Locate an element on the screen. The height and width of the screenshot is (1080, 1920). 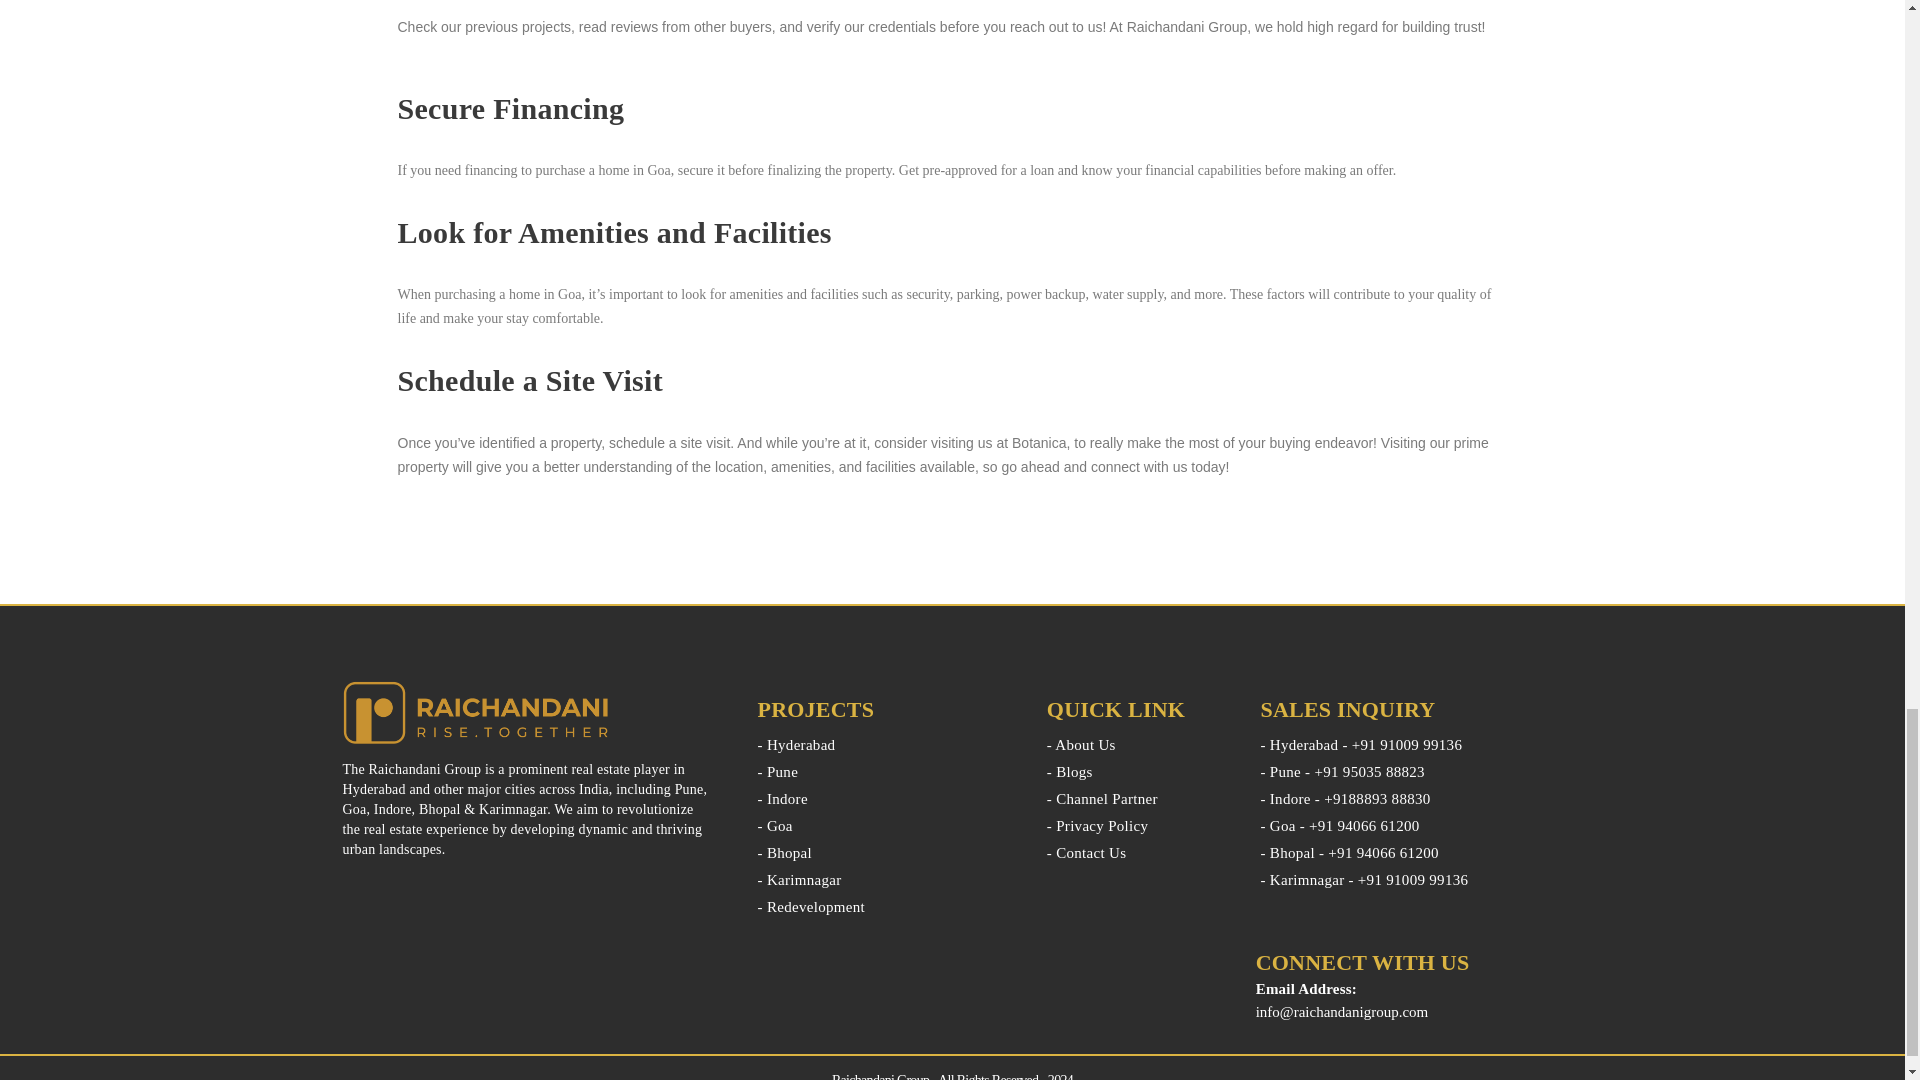
- Channel Partner is located at coordinates (1138, 799).